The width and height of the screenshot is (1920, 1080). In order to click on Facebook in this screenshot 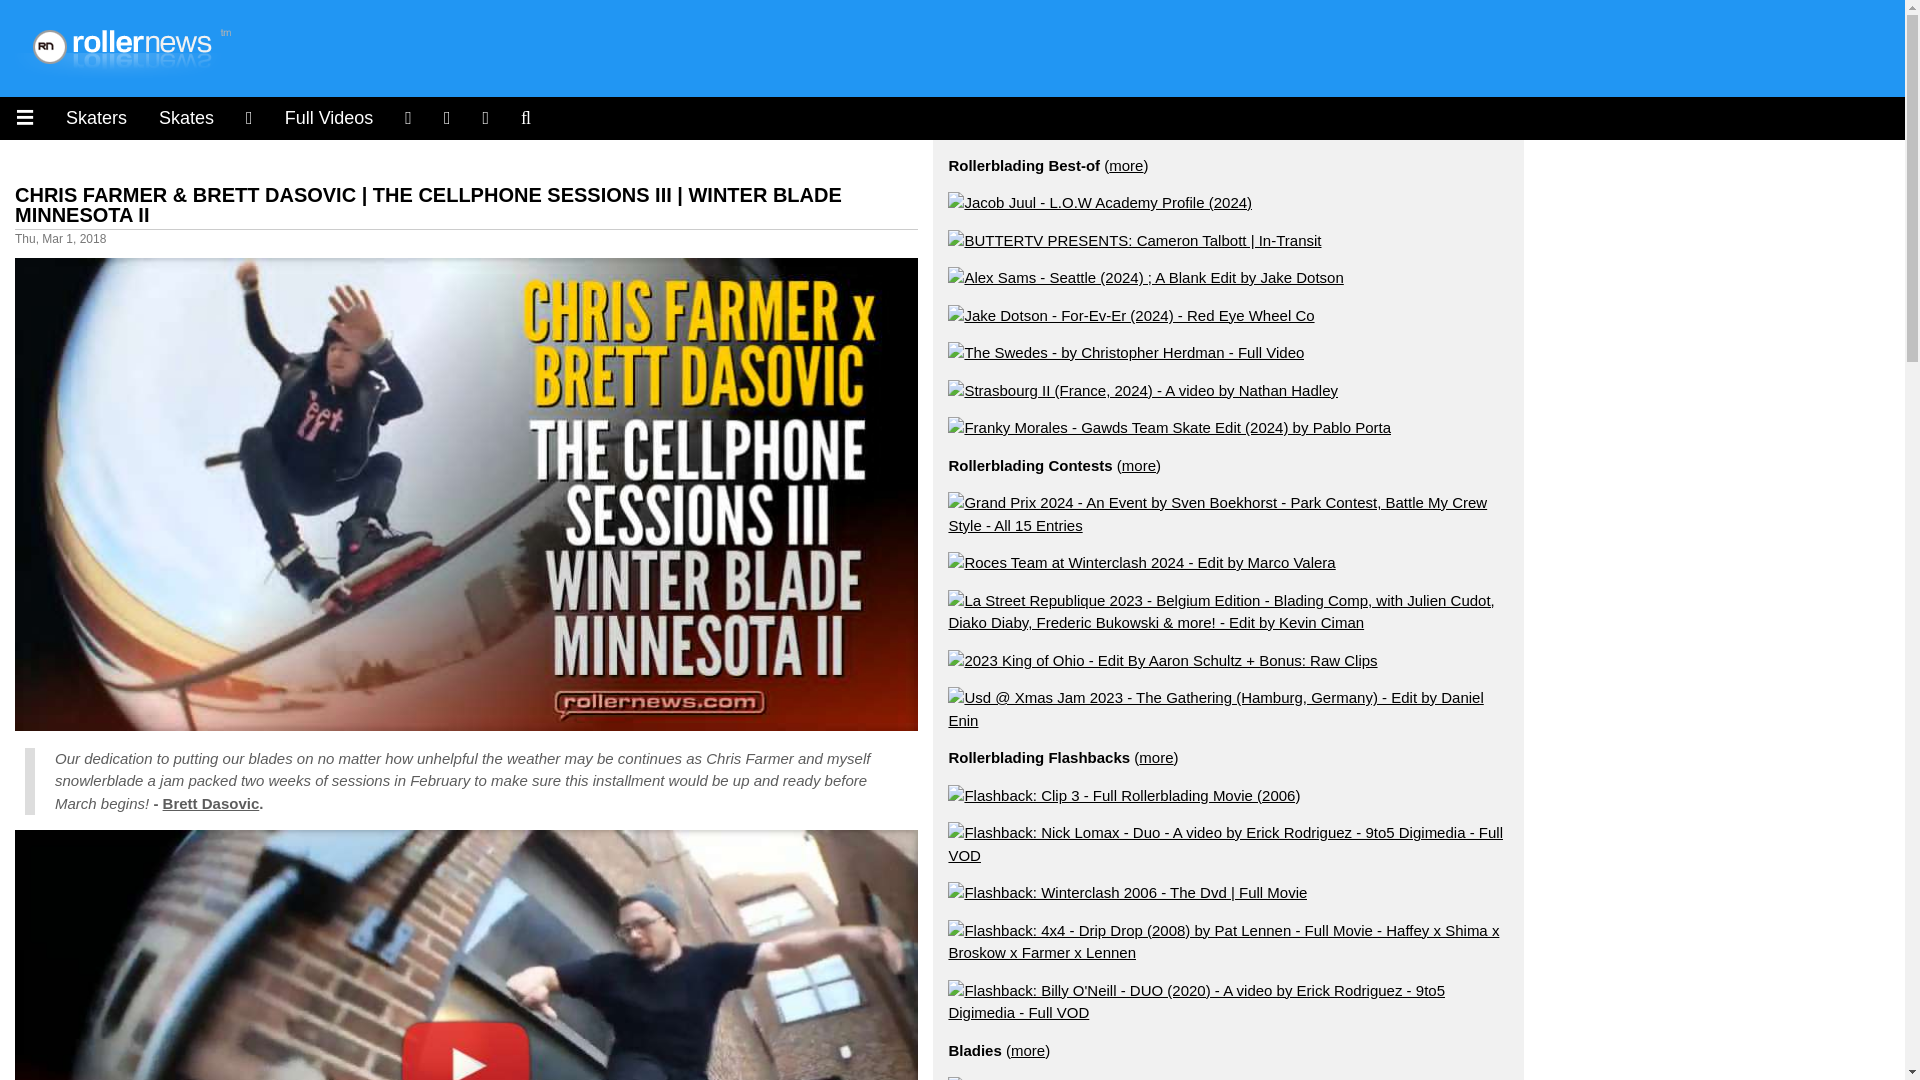, I will do `click(447, 118)`.